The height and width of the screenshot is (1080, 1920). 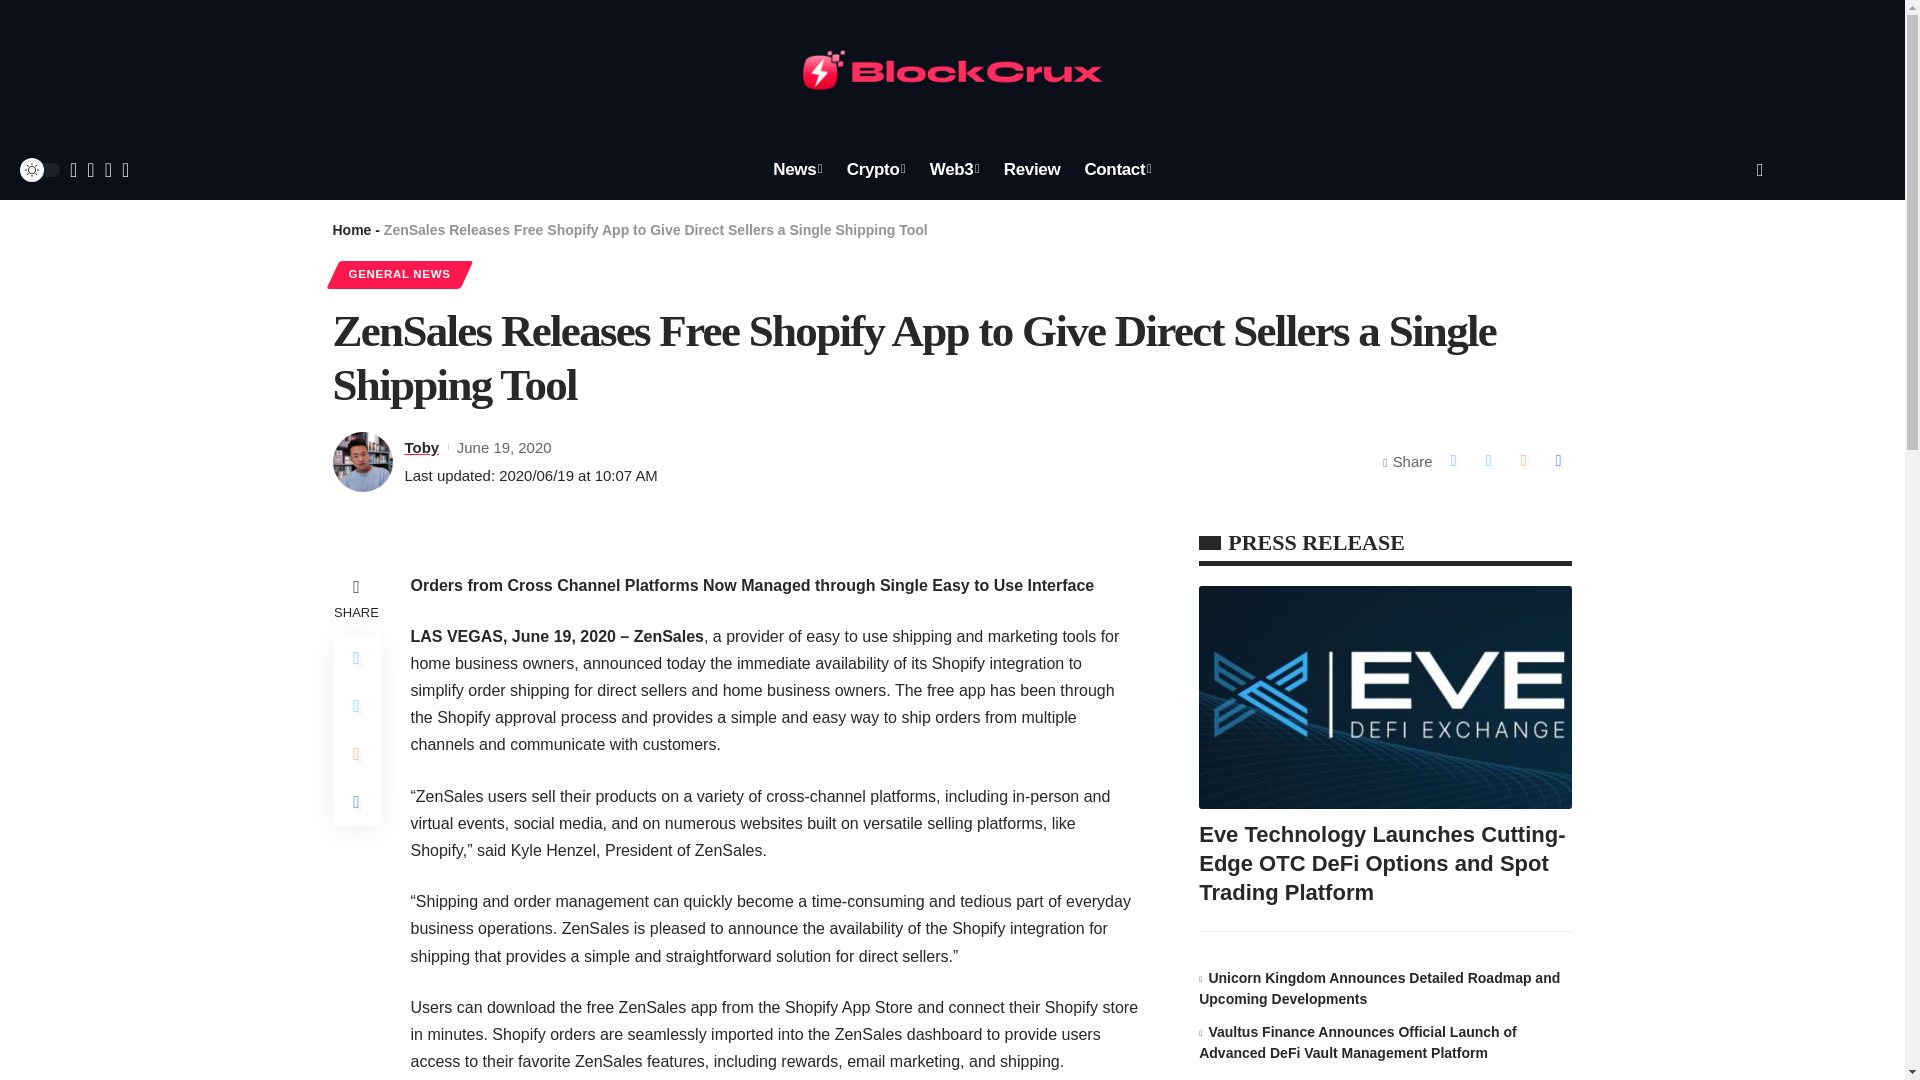 What do you see at coordinates (796, 170) in the screenshot?
I see `News` at bounding box center [796, 170].